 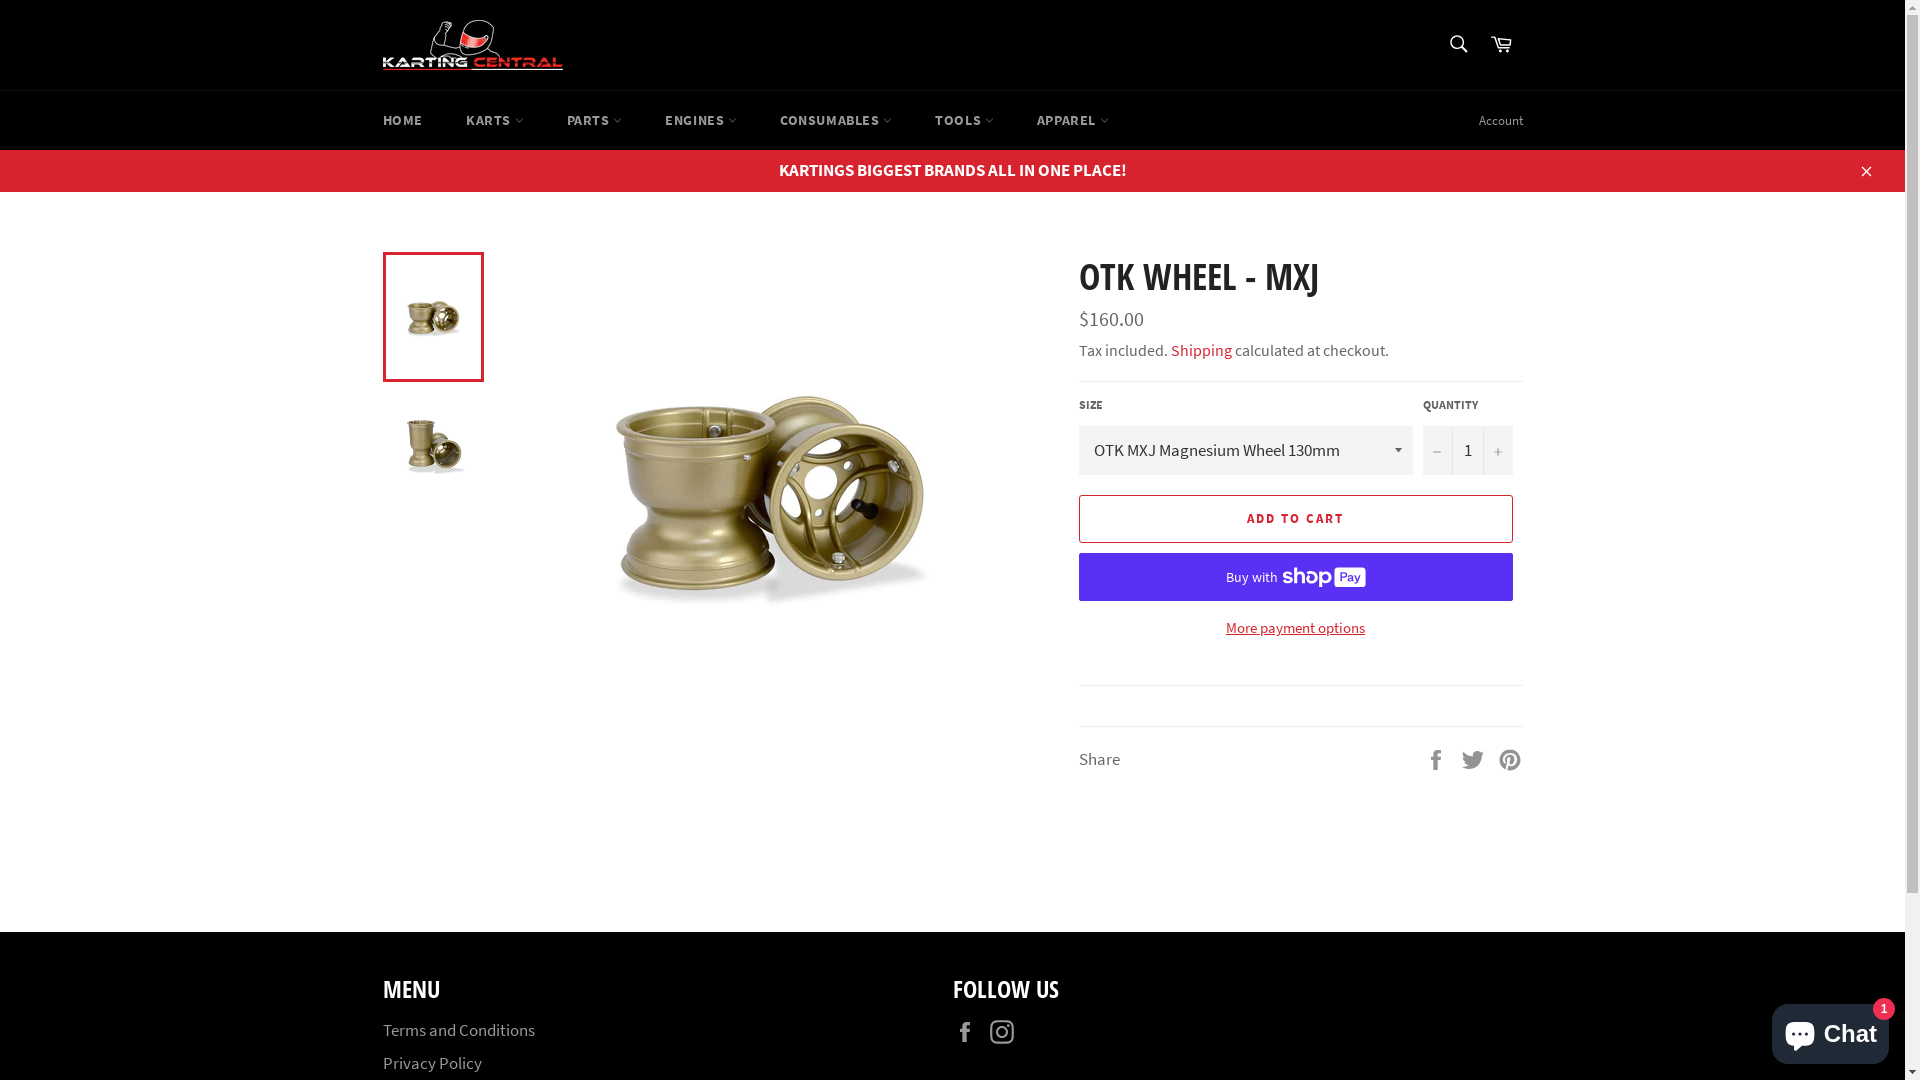 What do you see at coordinates (836, 120) in the screenshot?
I see `CONSUMABLES` at bounding box center [836, 120].